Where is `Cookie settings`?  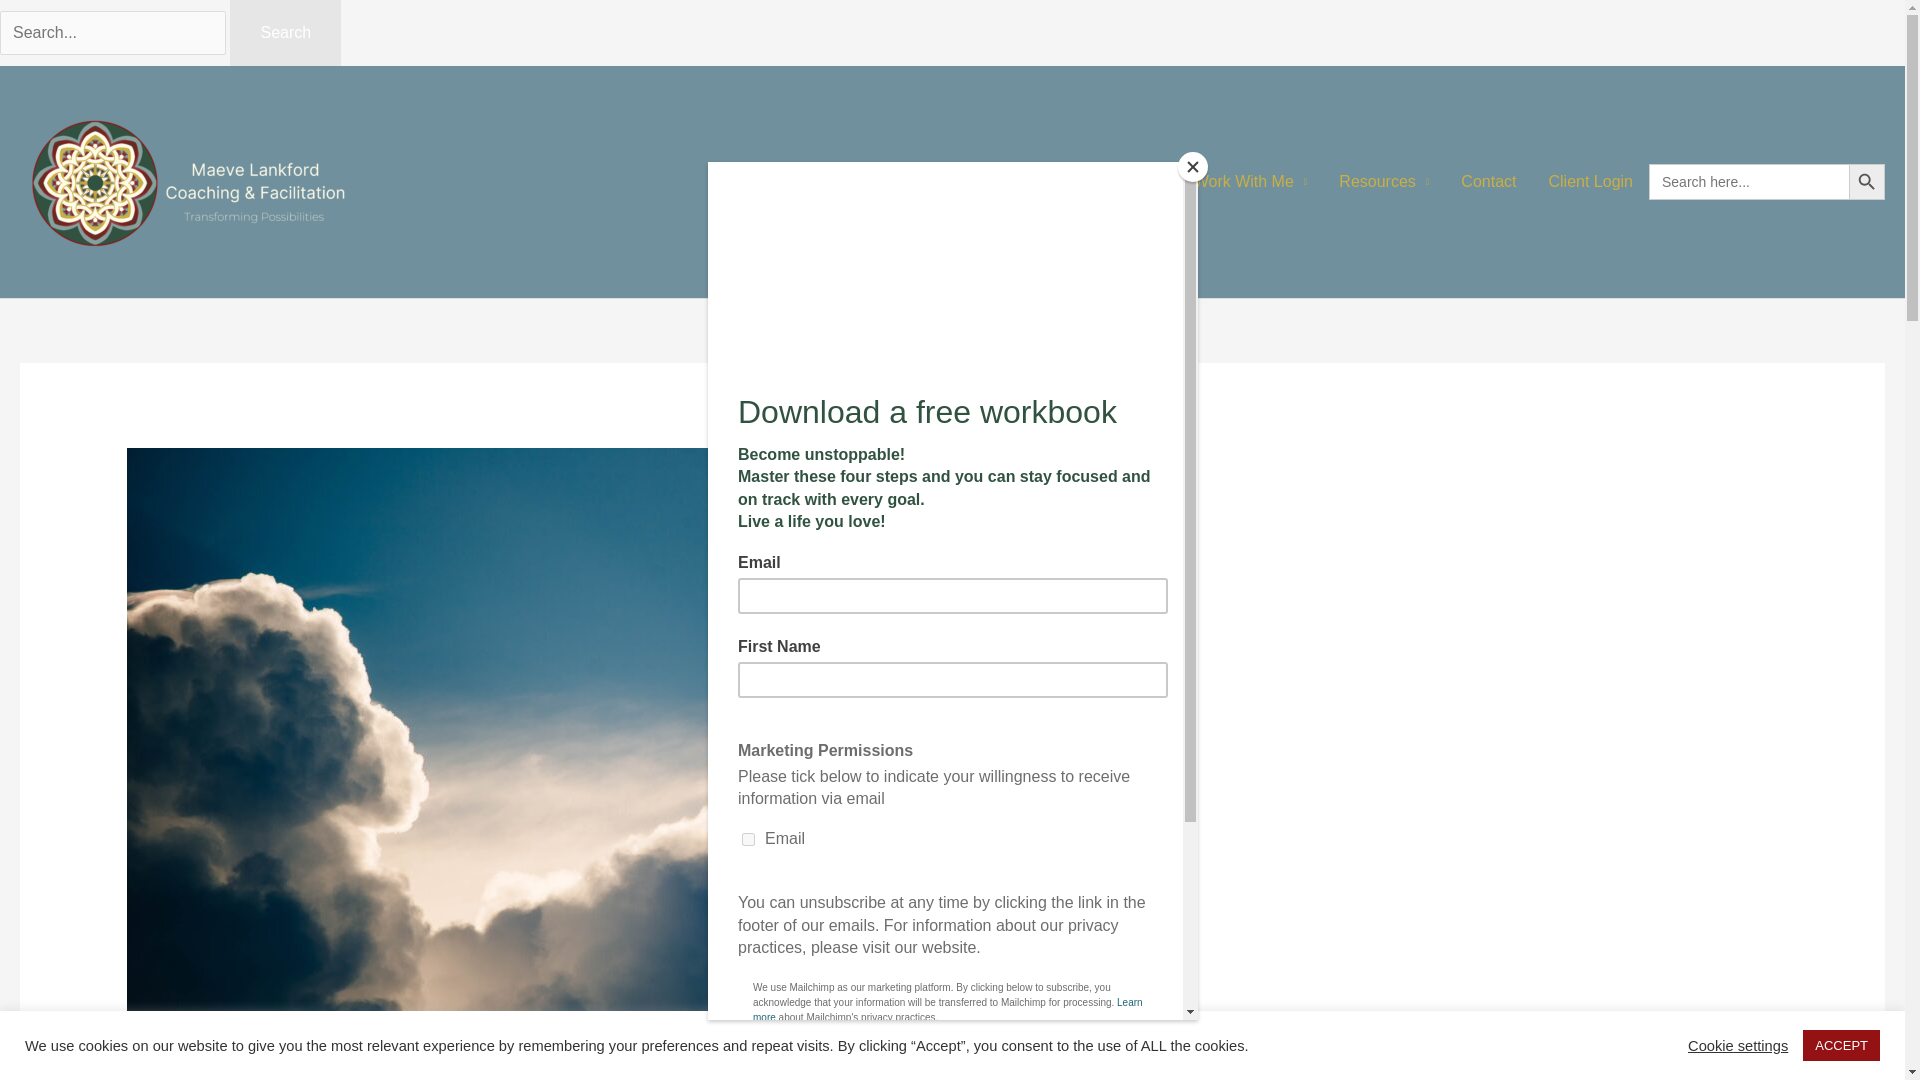 Cookie settings is located at coordinates (1737, 1044).